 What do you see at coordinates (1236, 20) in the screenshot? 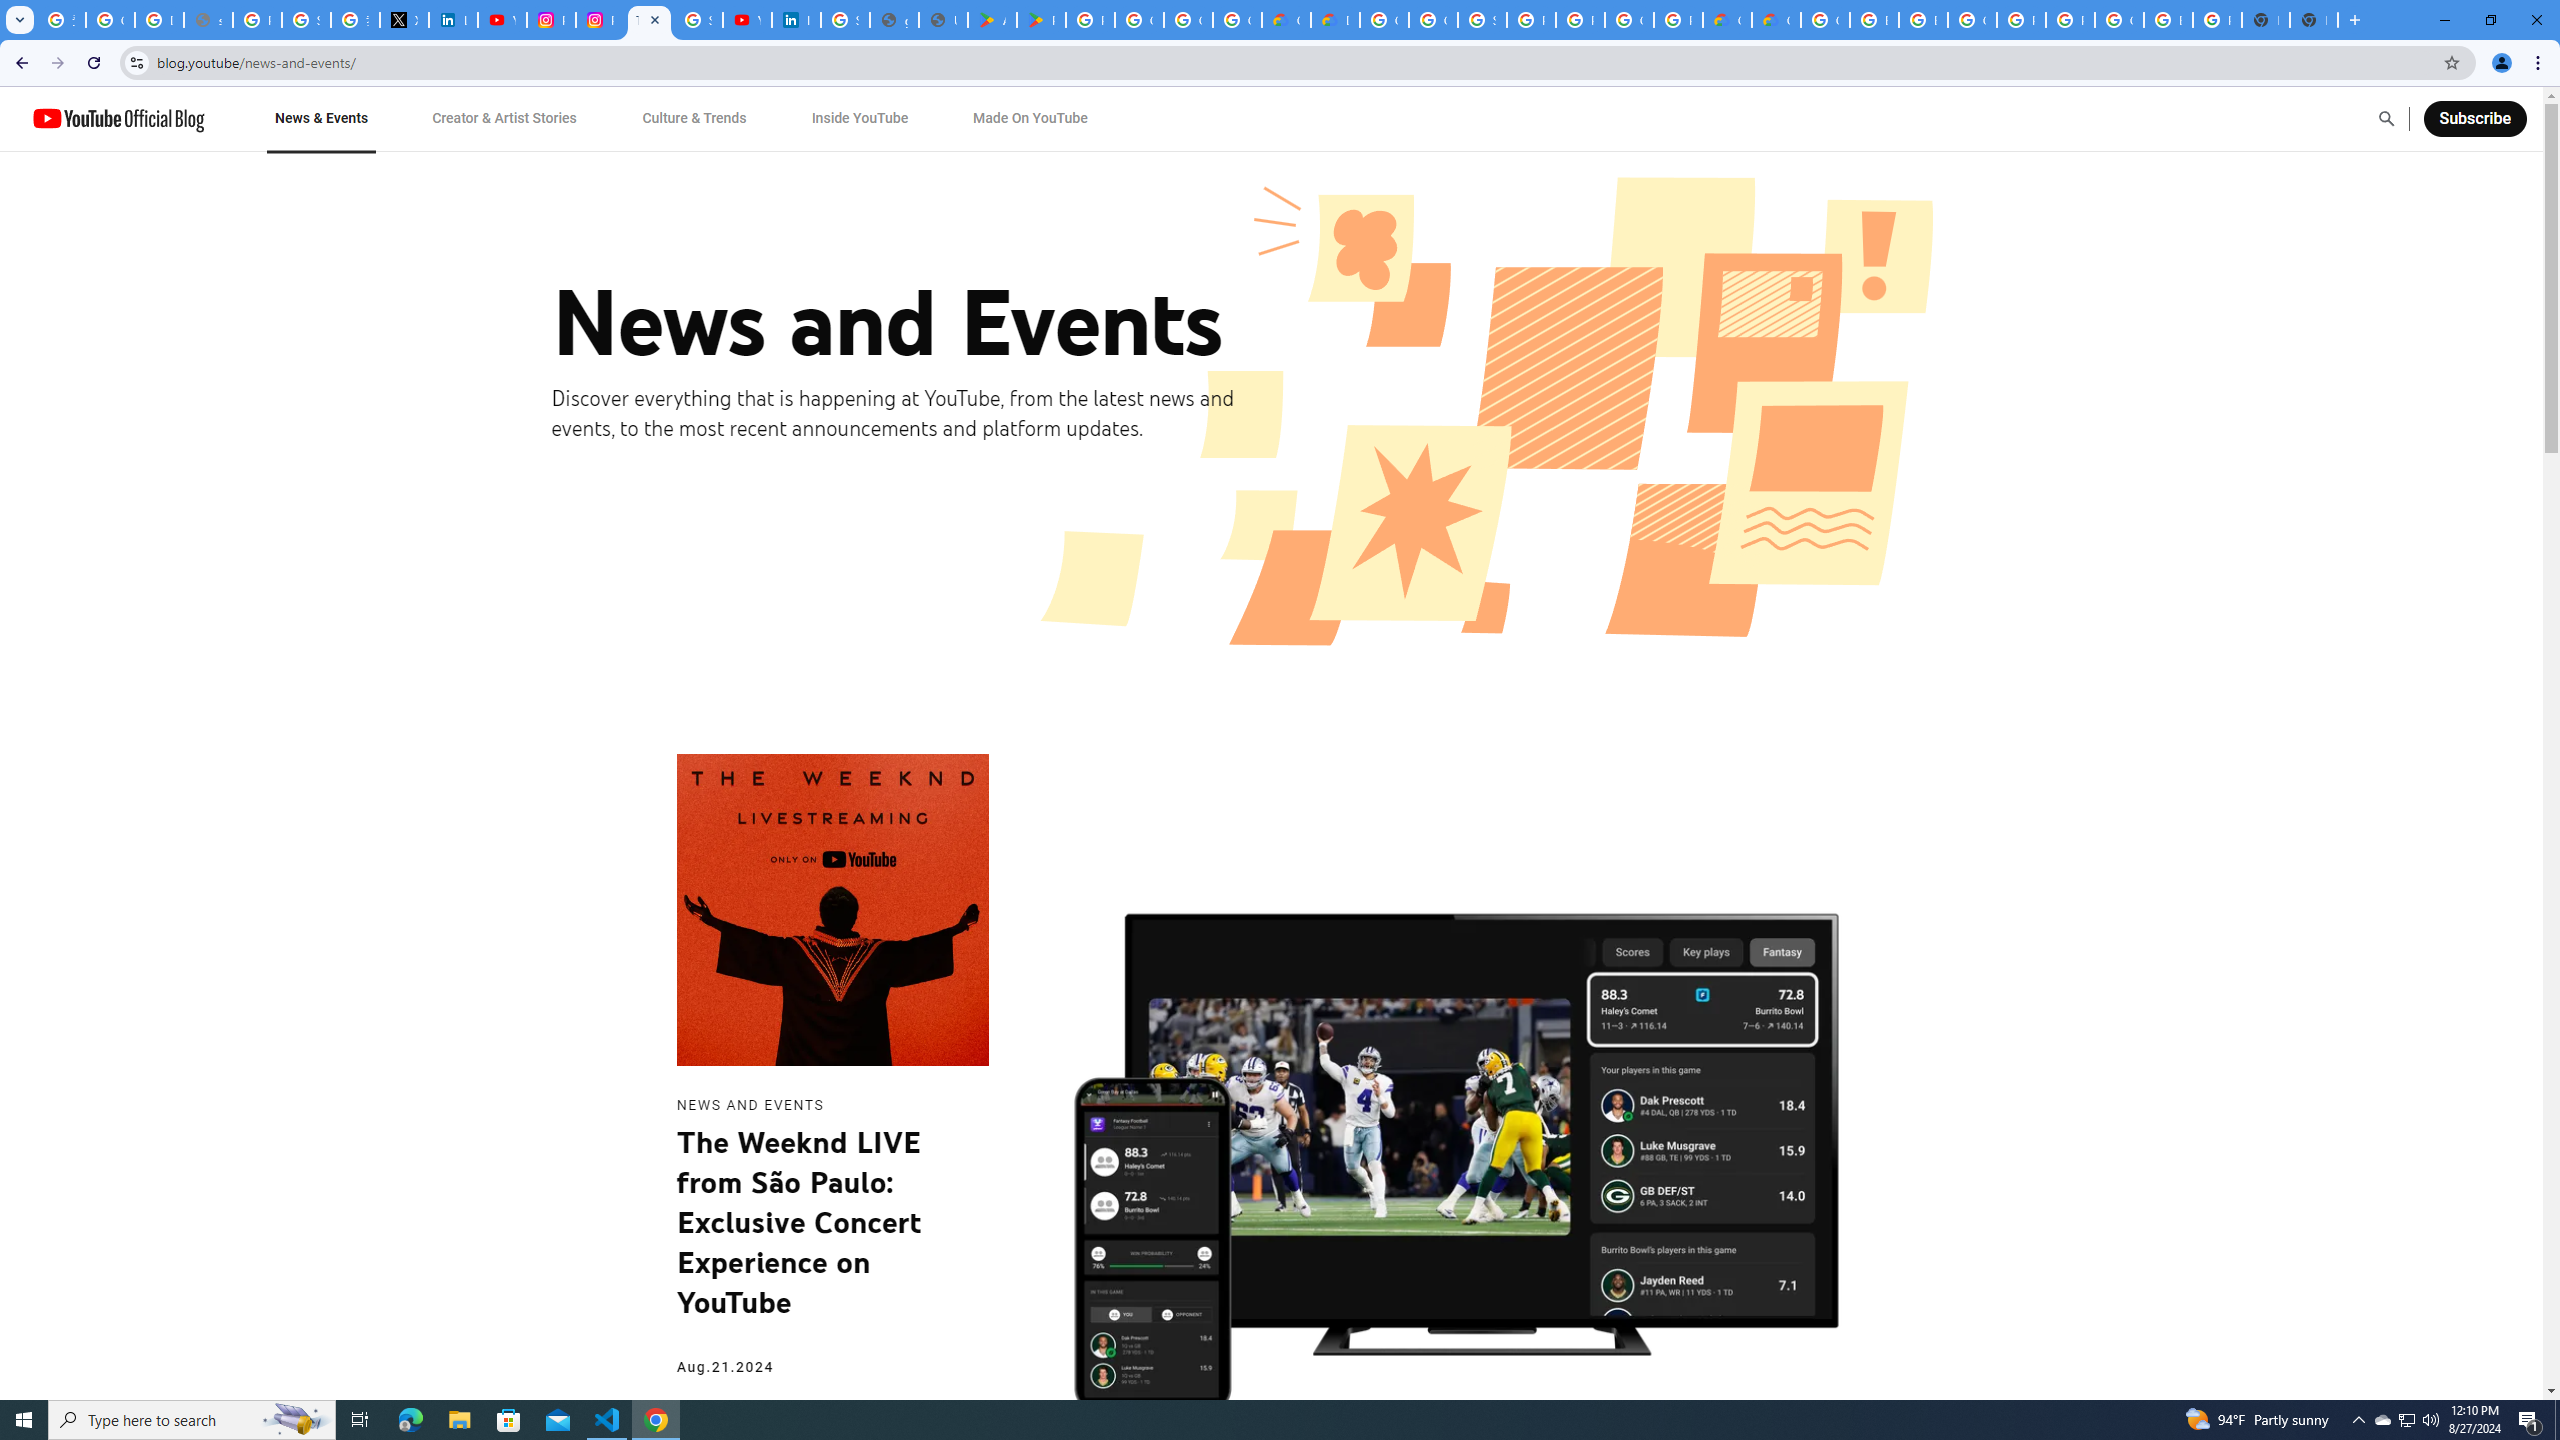
I see `Google Workspace - Specific Terms` at bounding box center [1236, 20].